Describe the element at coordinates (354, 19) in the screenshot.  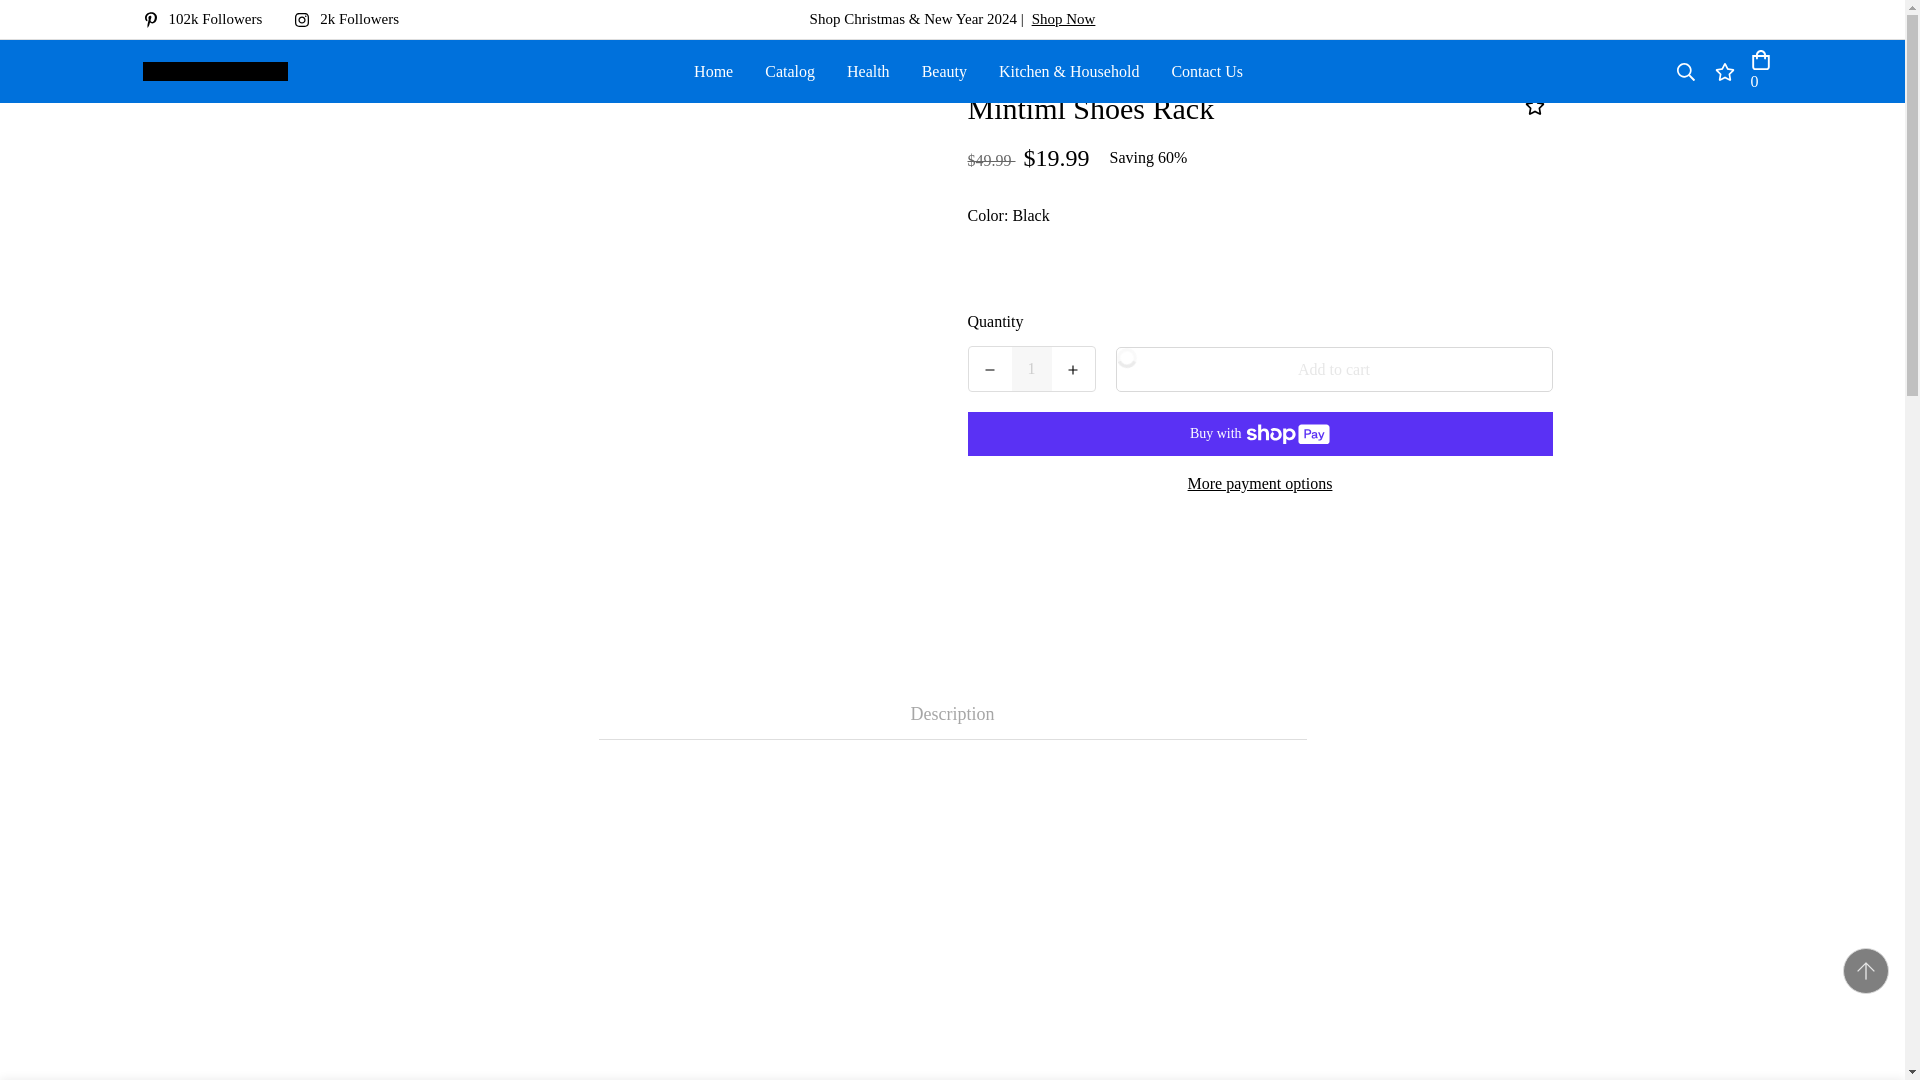
I see `2k Followers` at that location.